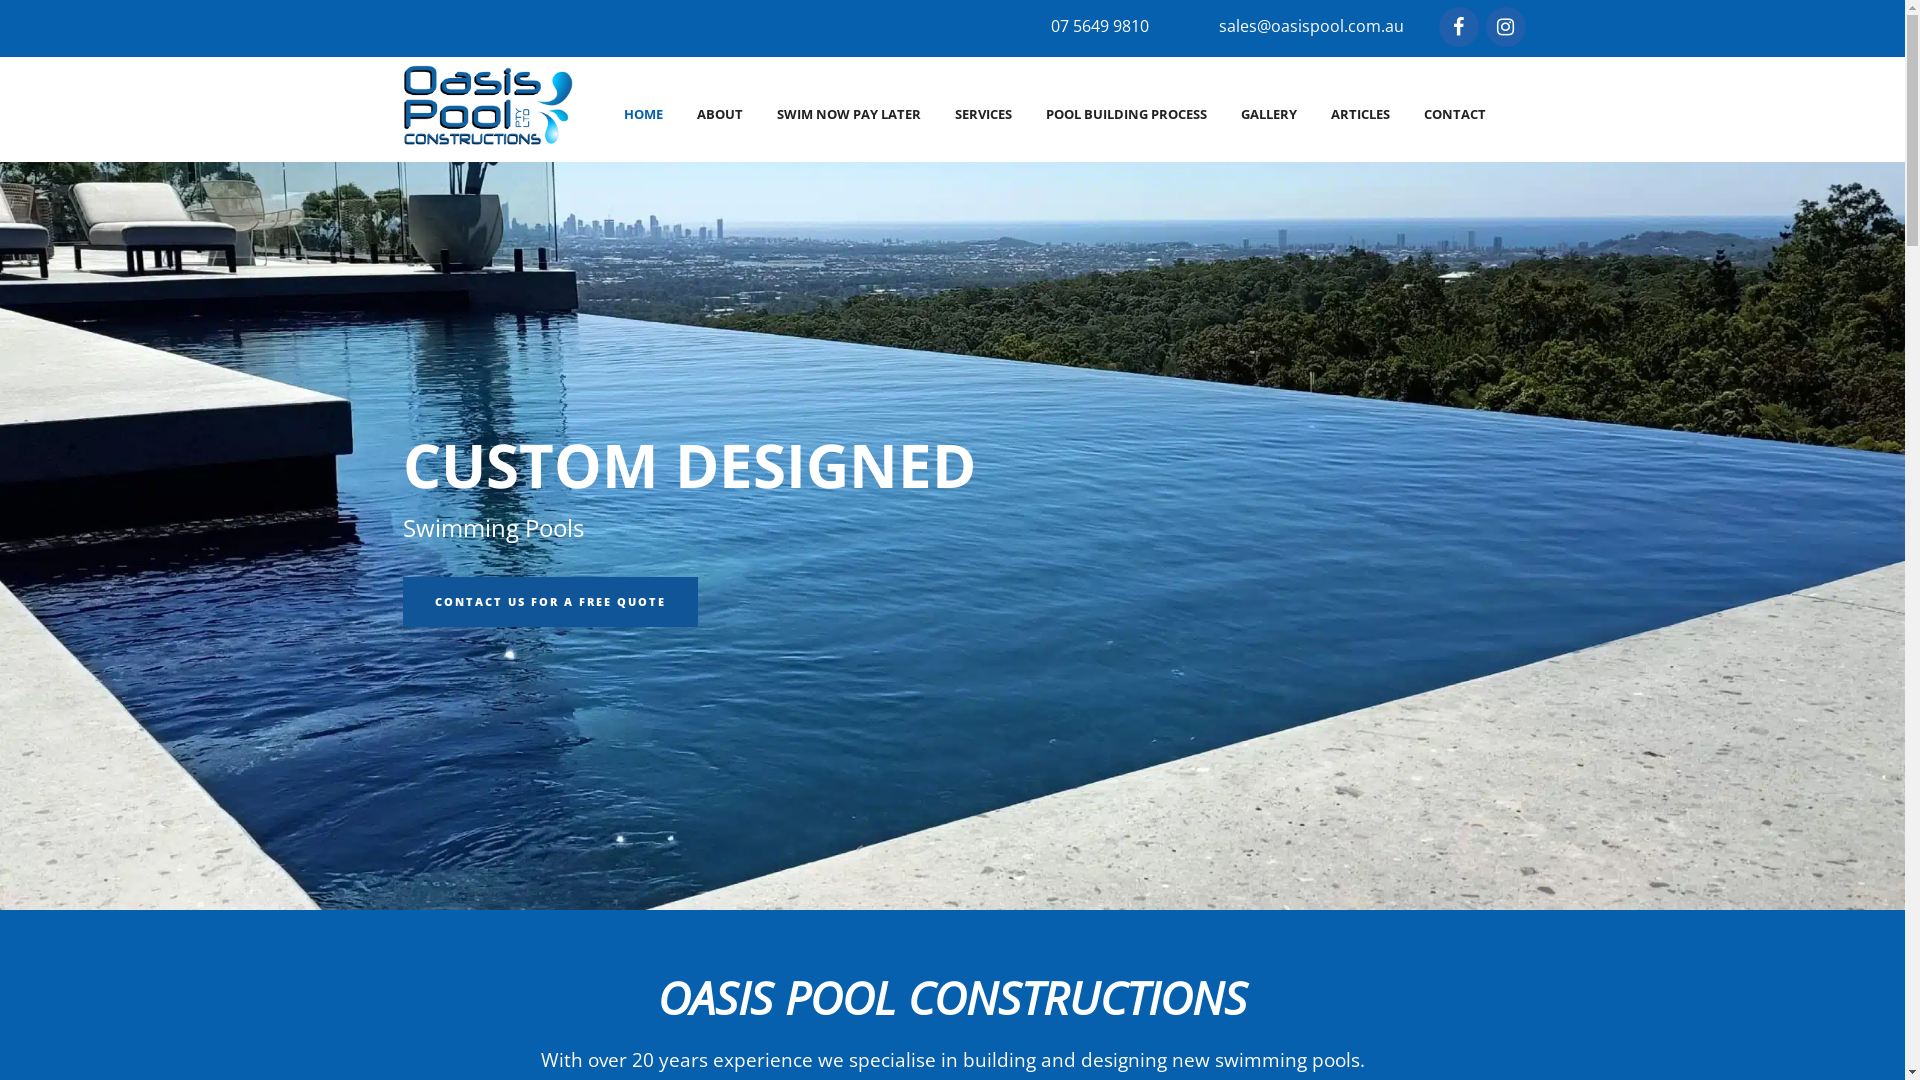 The width and height of the screenshot is (1920, 1080). What do you see at coordinates (1310, 26) in the screenshot?
I see `sales@oasispool.com.au` at bounding box center [1310, 26].